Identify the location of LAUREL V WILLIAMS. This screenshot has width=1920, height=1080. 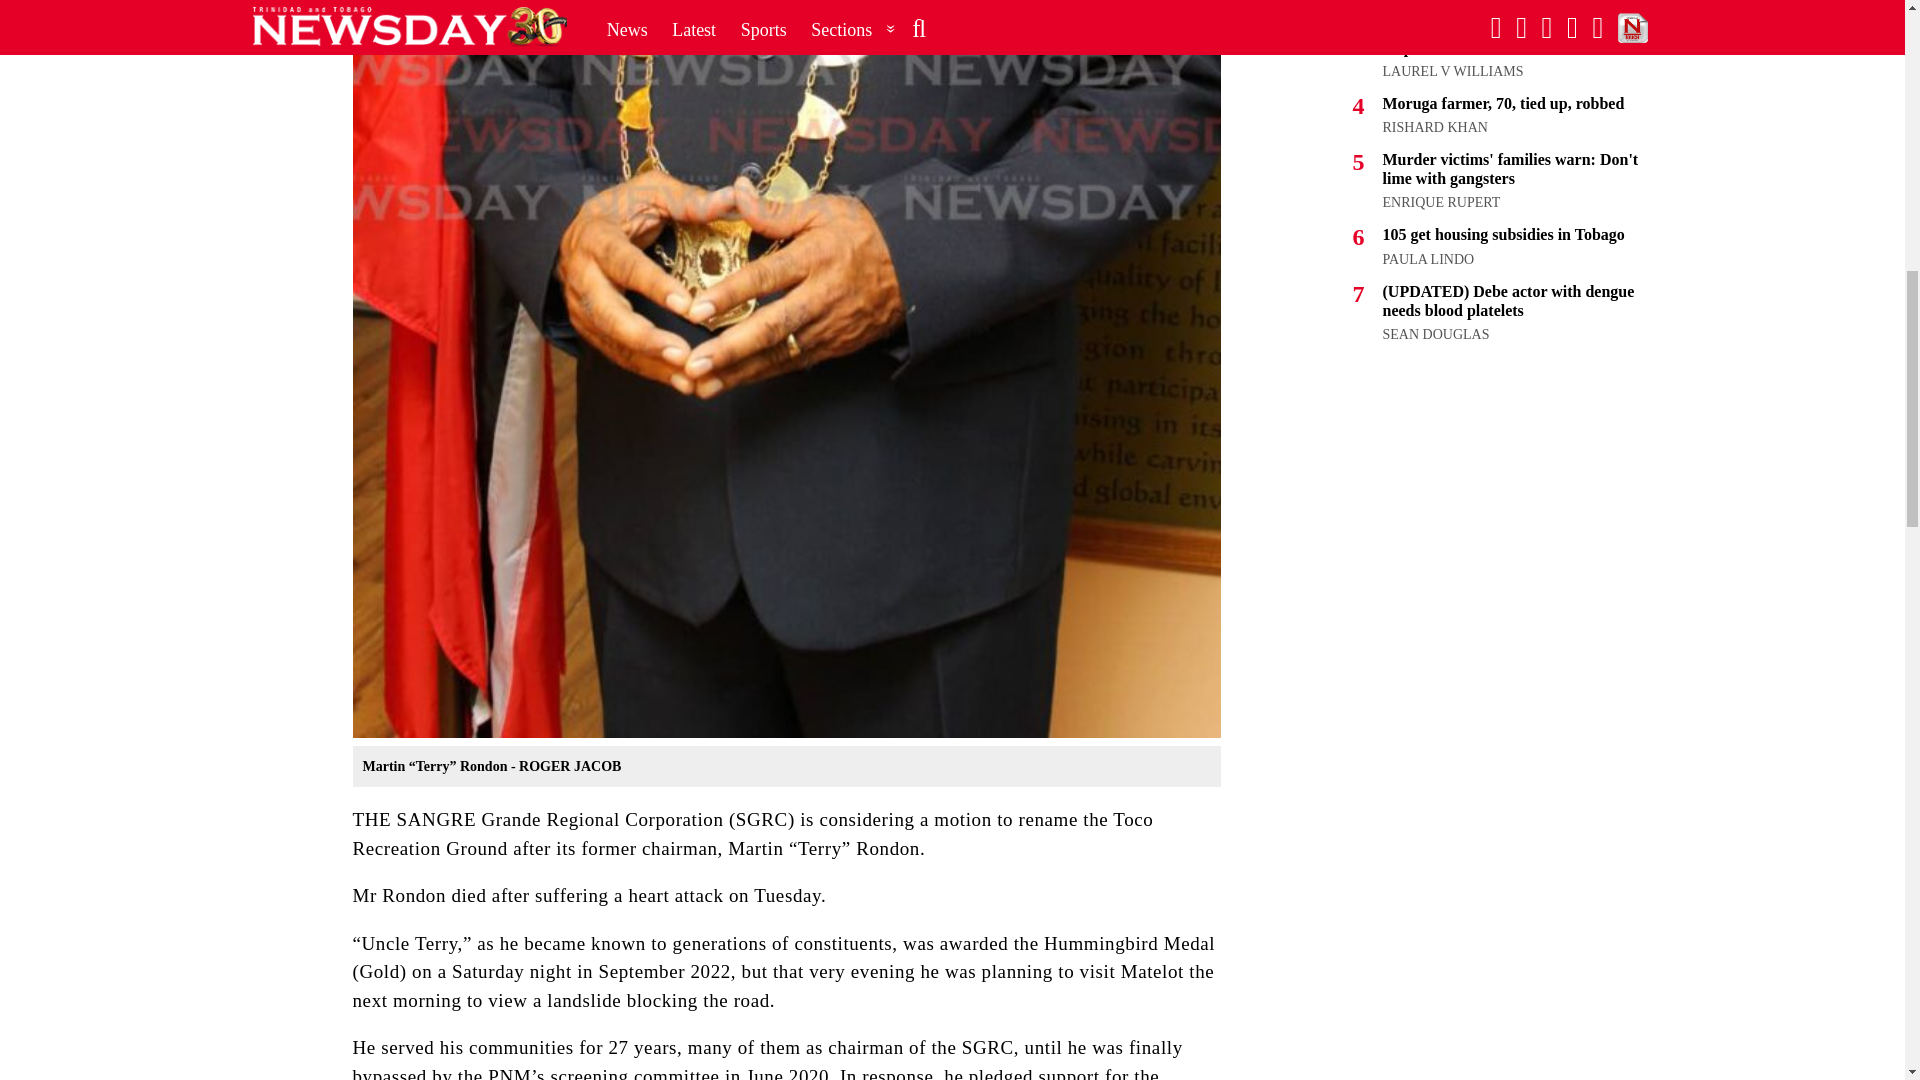
(1452, 70).